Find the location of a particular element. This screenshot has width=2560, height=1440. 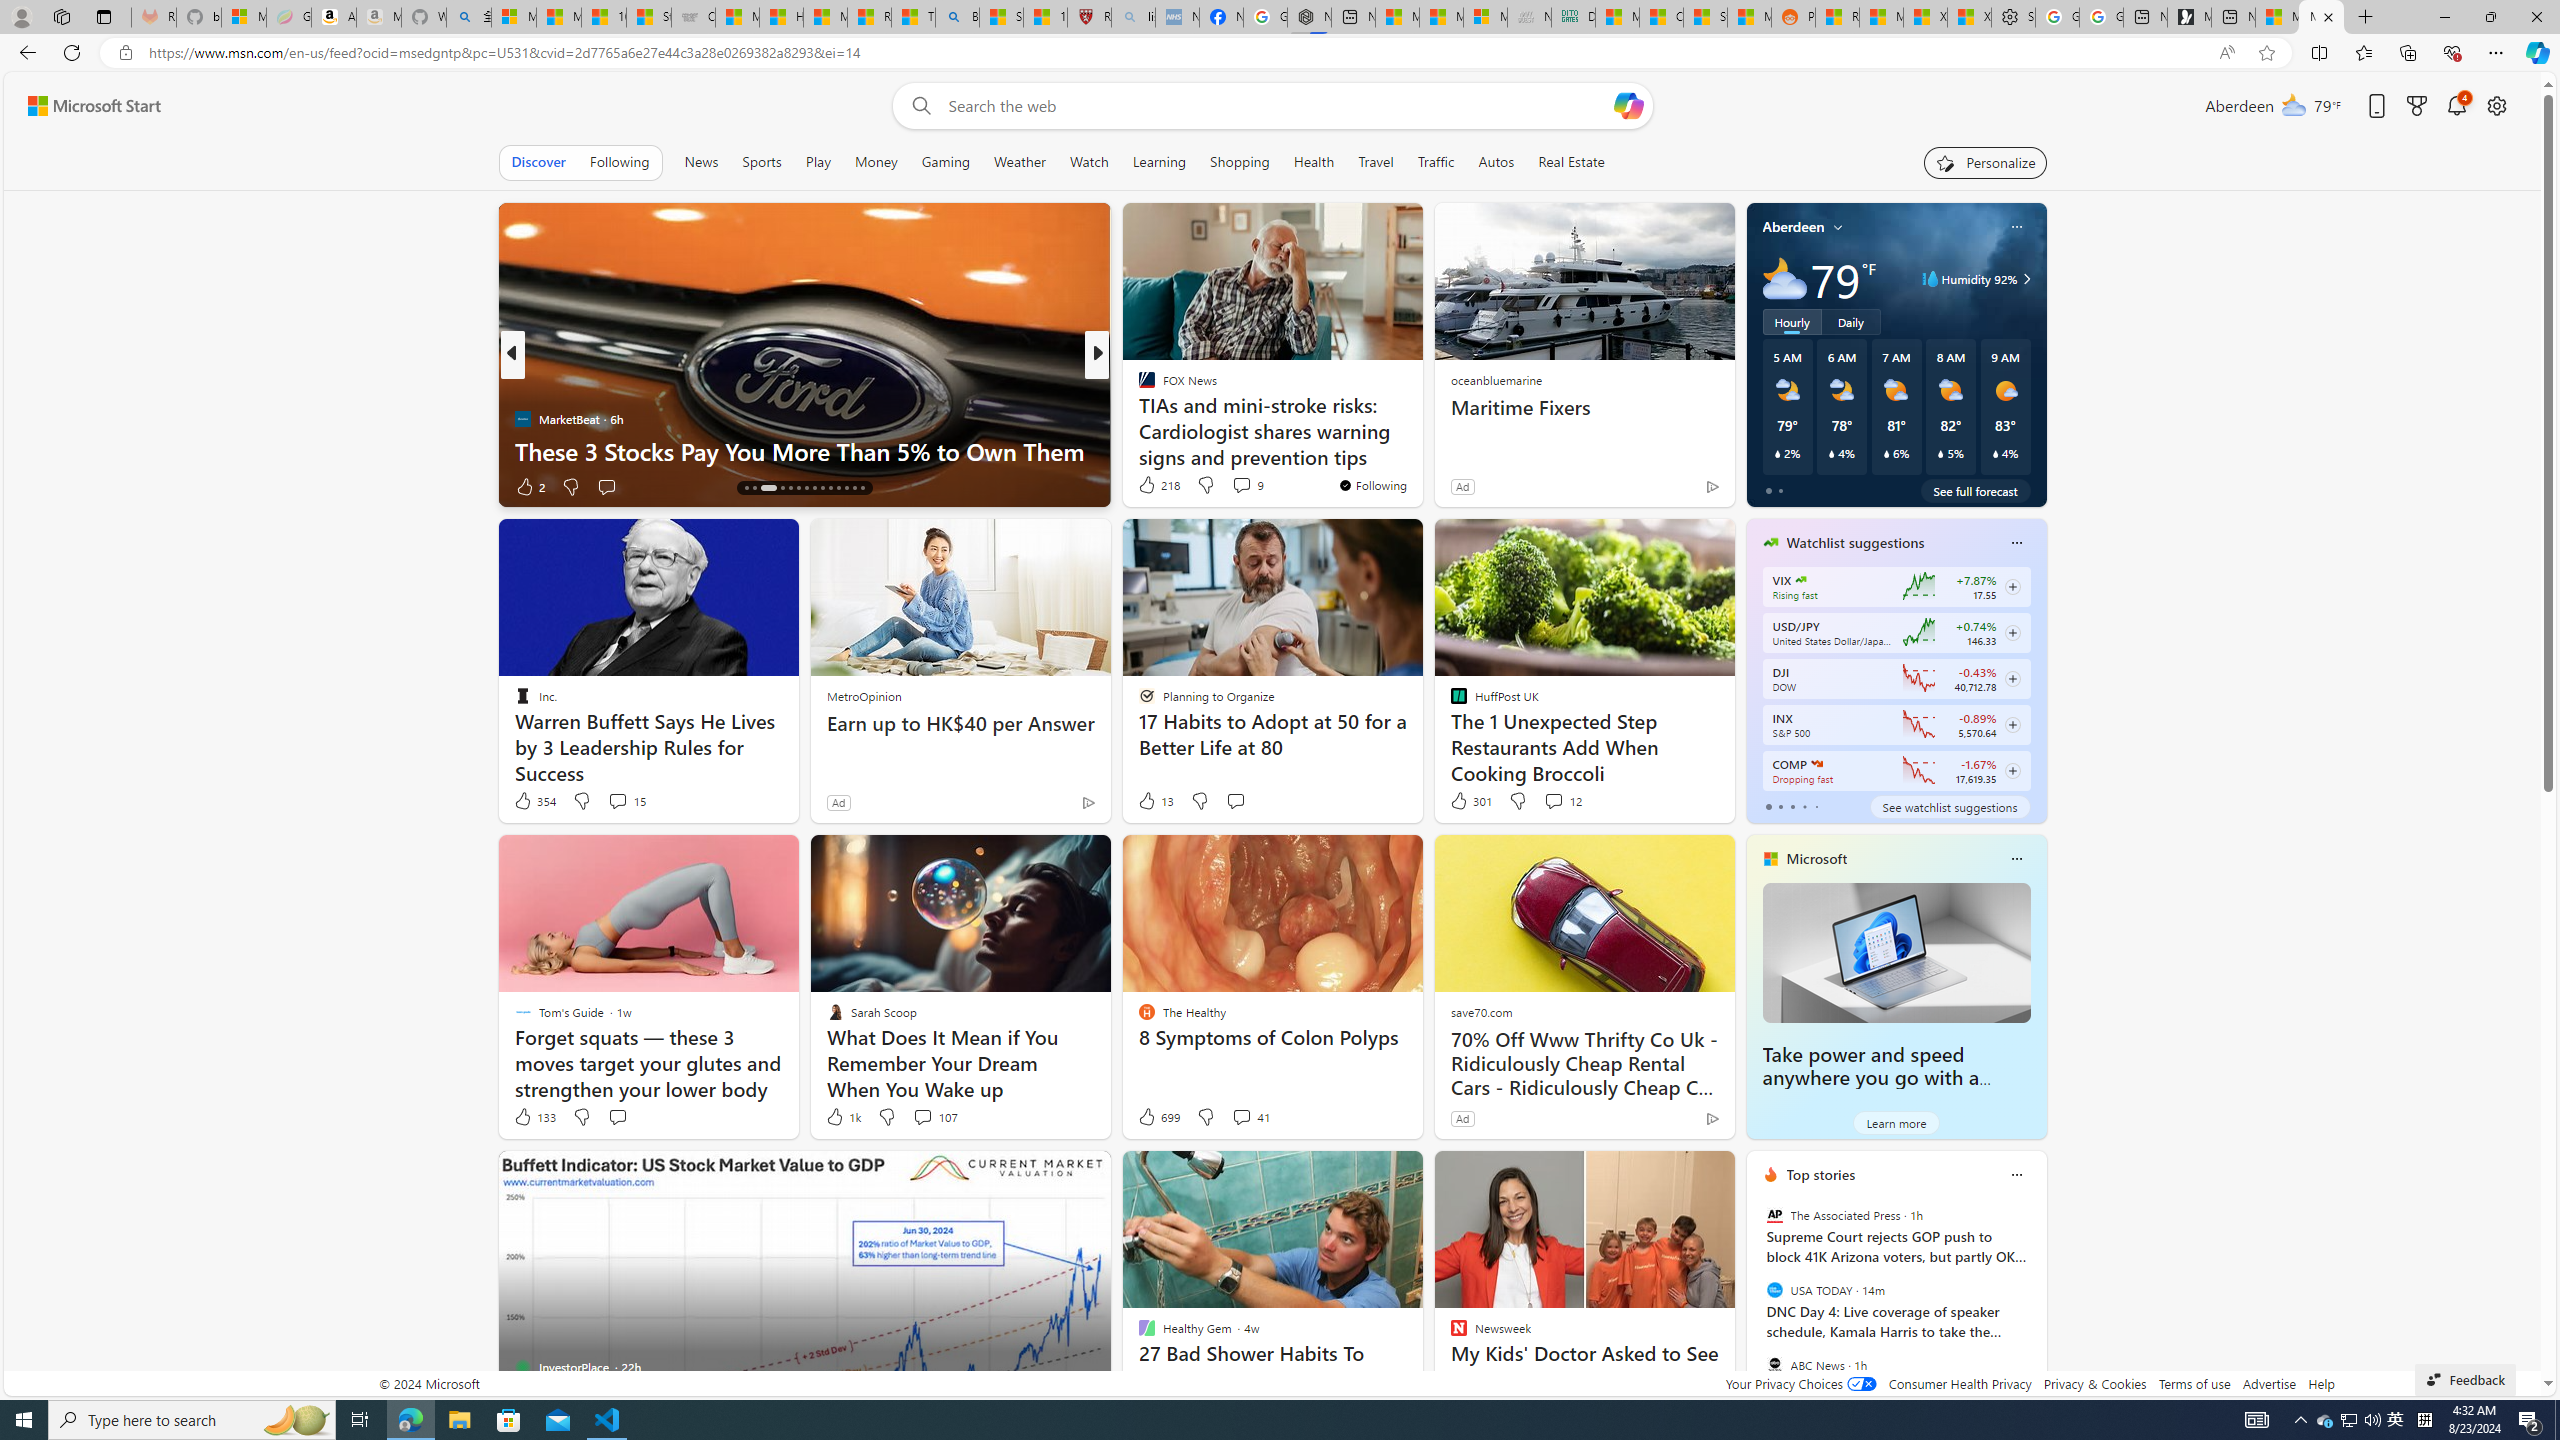

301 Like is located at coordinates (1469, 801).